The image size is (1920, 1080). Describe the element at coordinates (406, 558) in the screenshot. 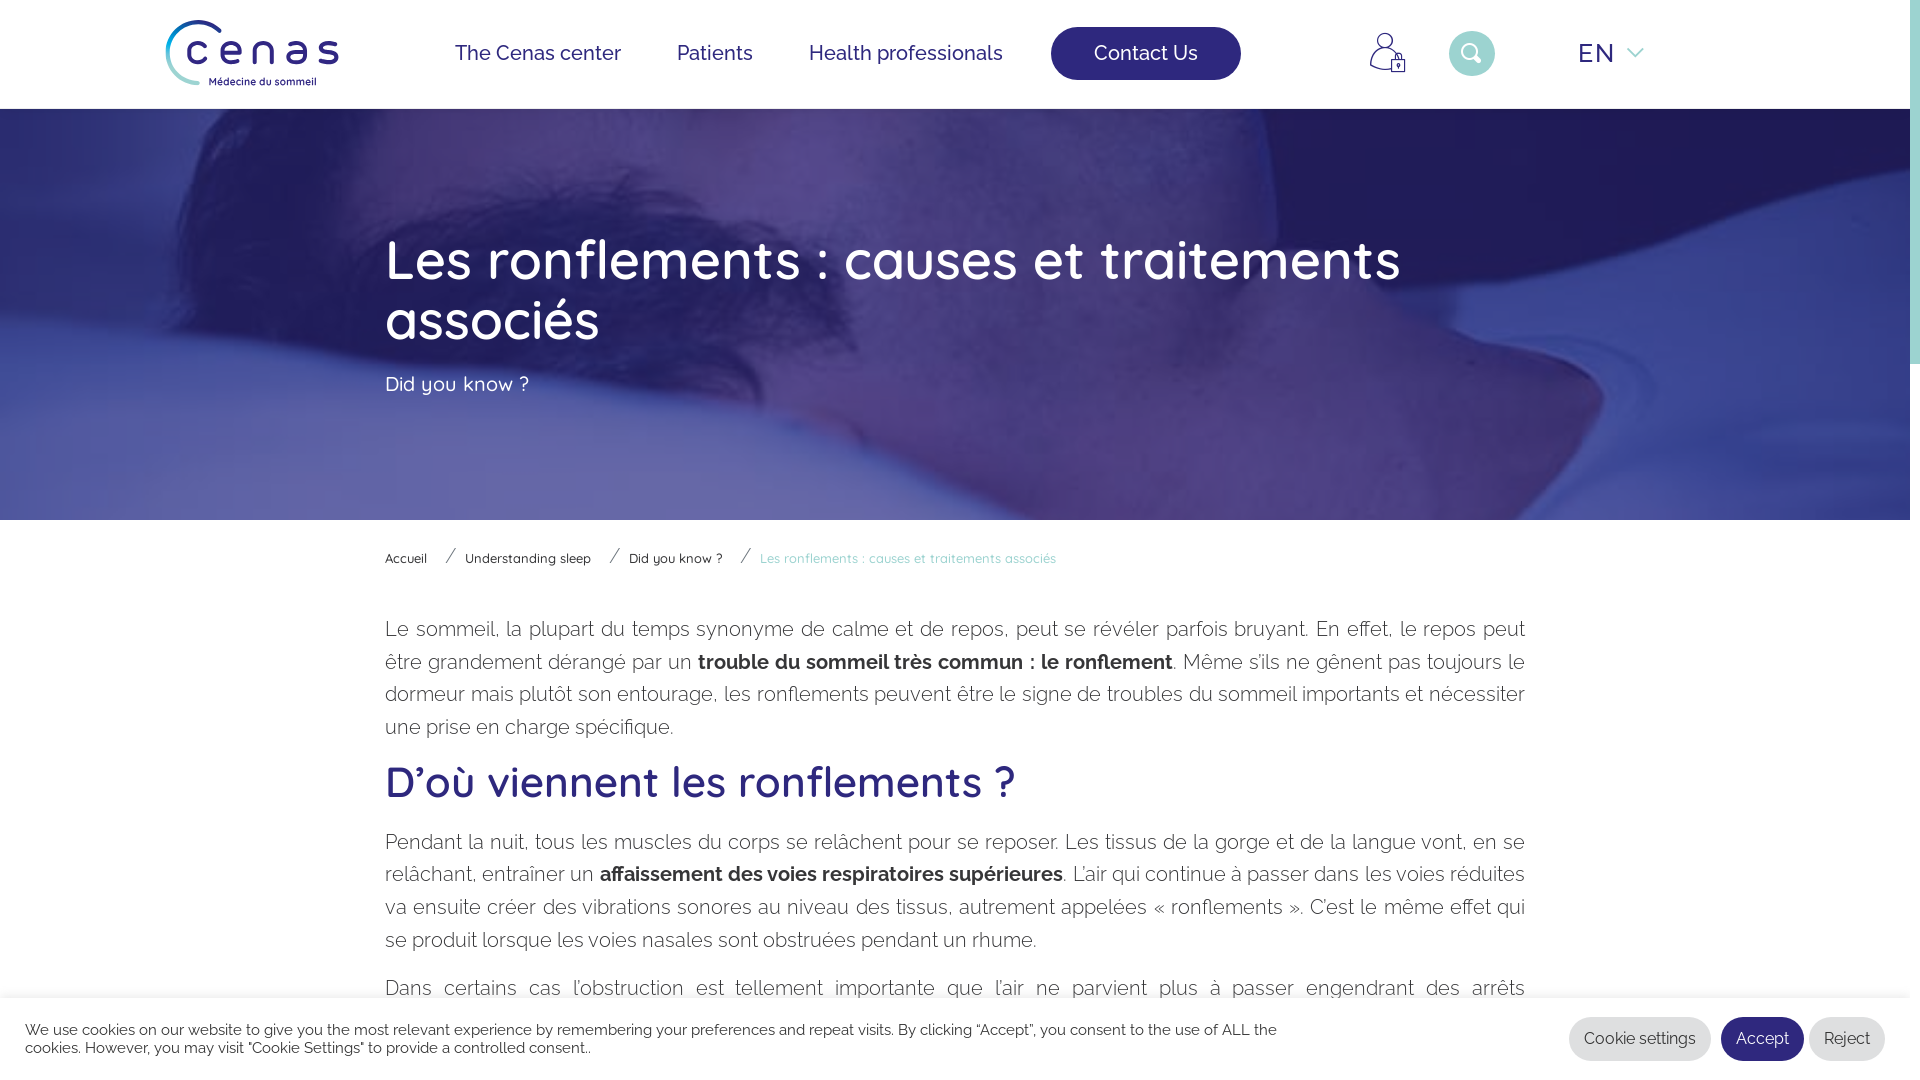

I see `Accueil` at that location.